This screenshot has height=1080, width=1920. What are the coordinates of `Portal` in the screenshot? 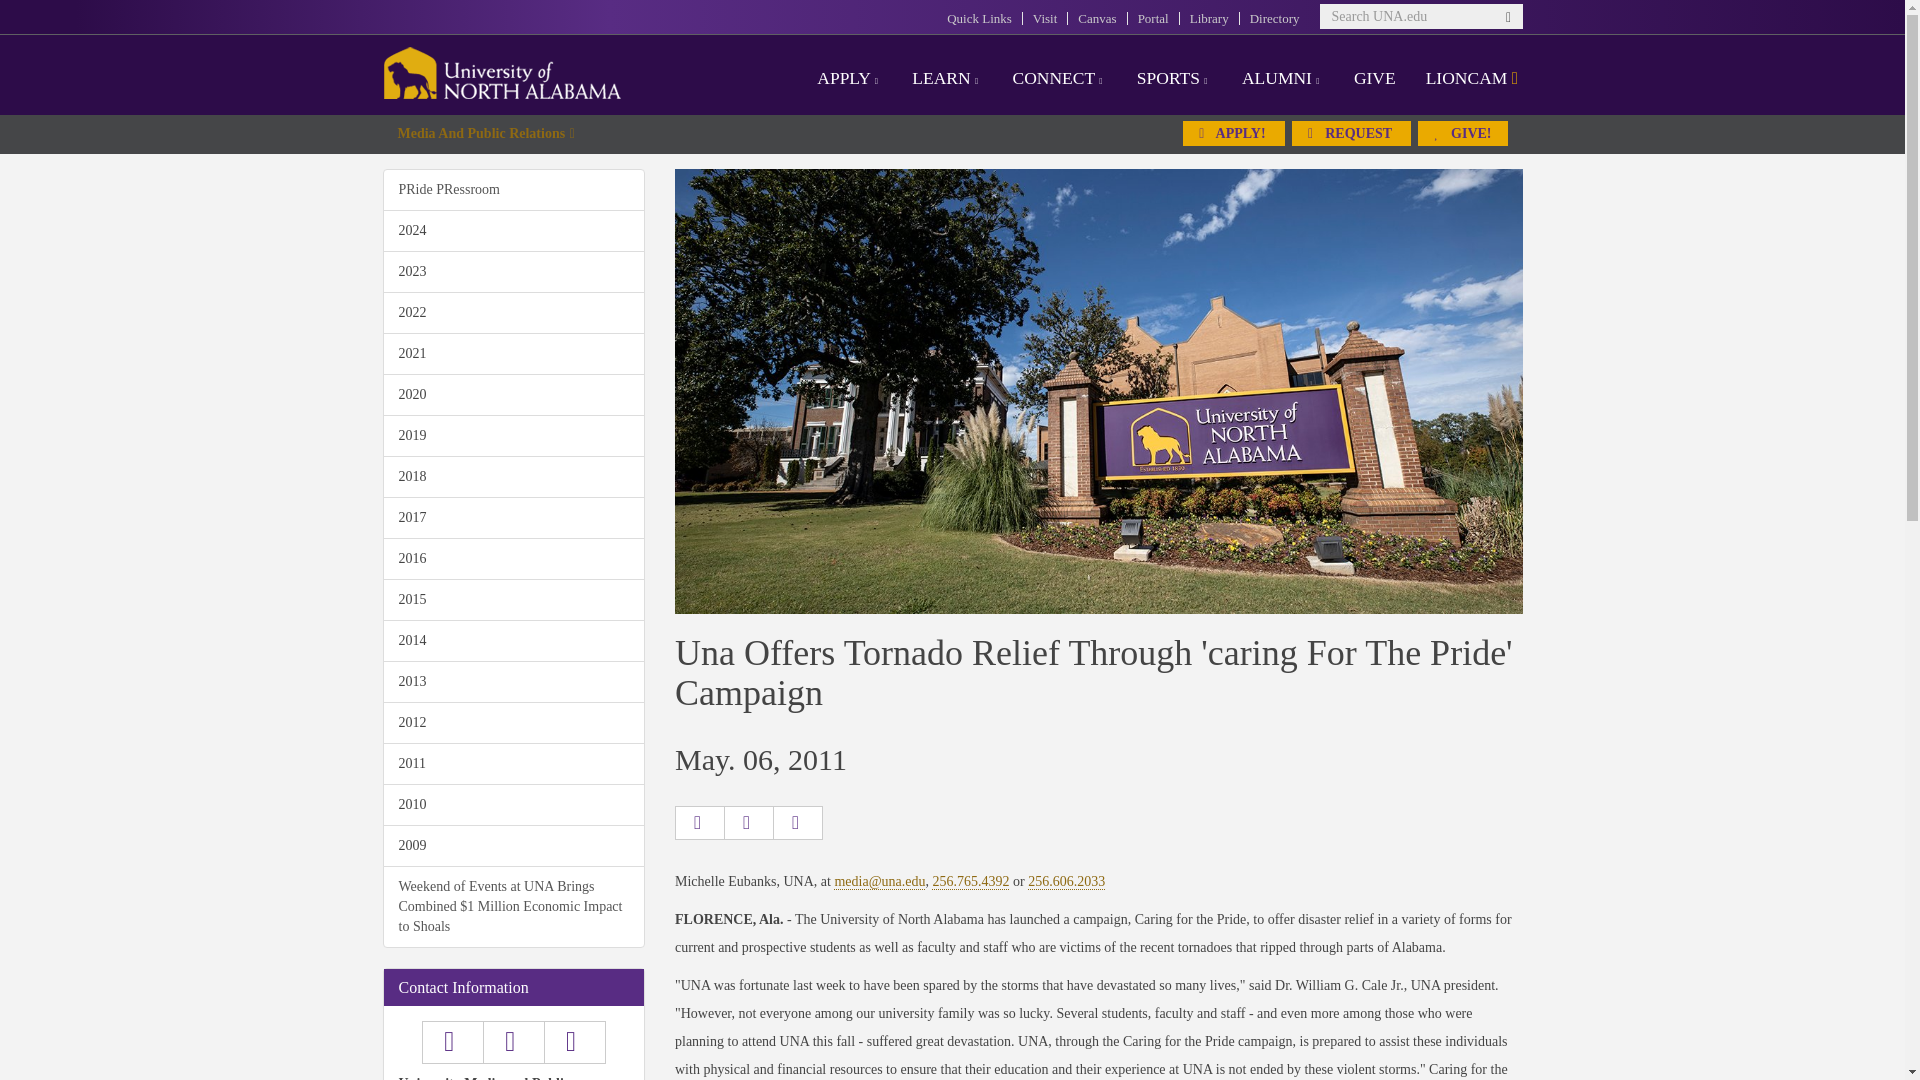 It's located at (1154, 18).